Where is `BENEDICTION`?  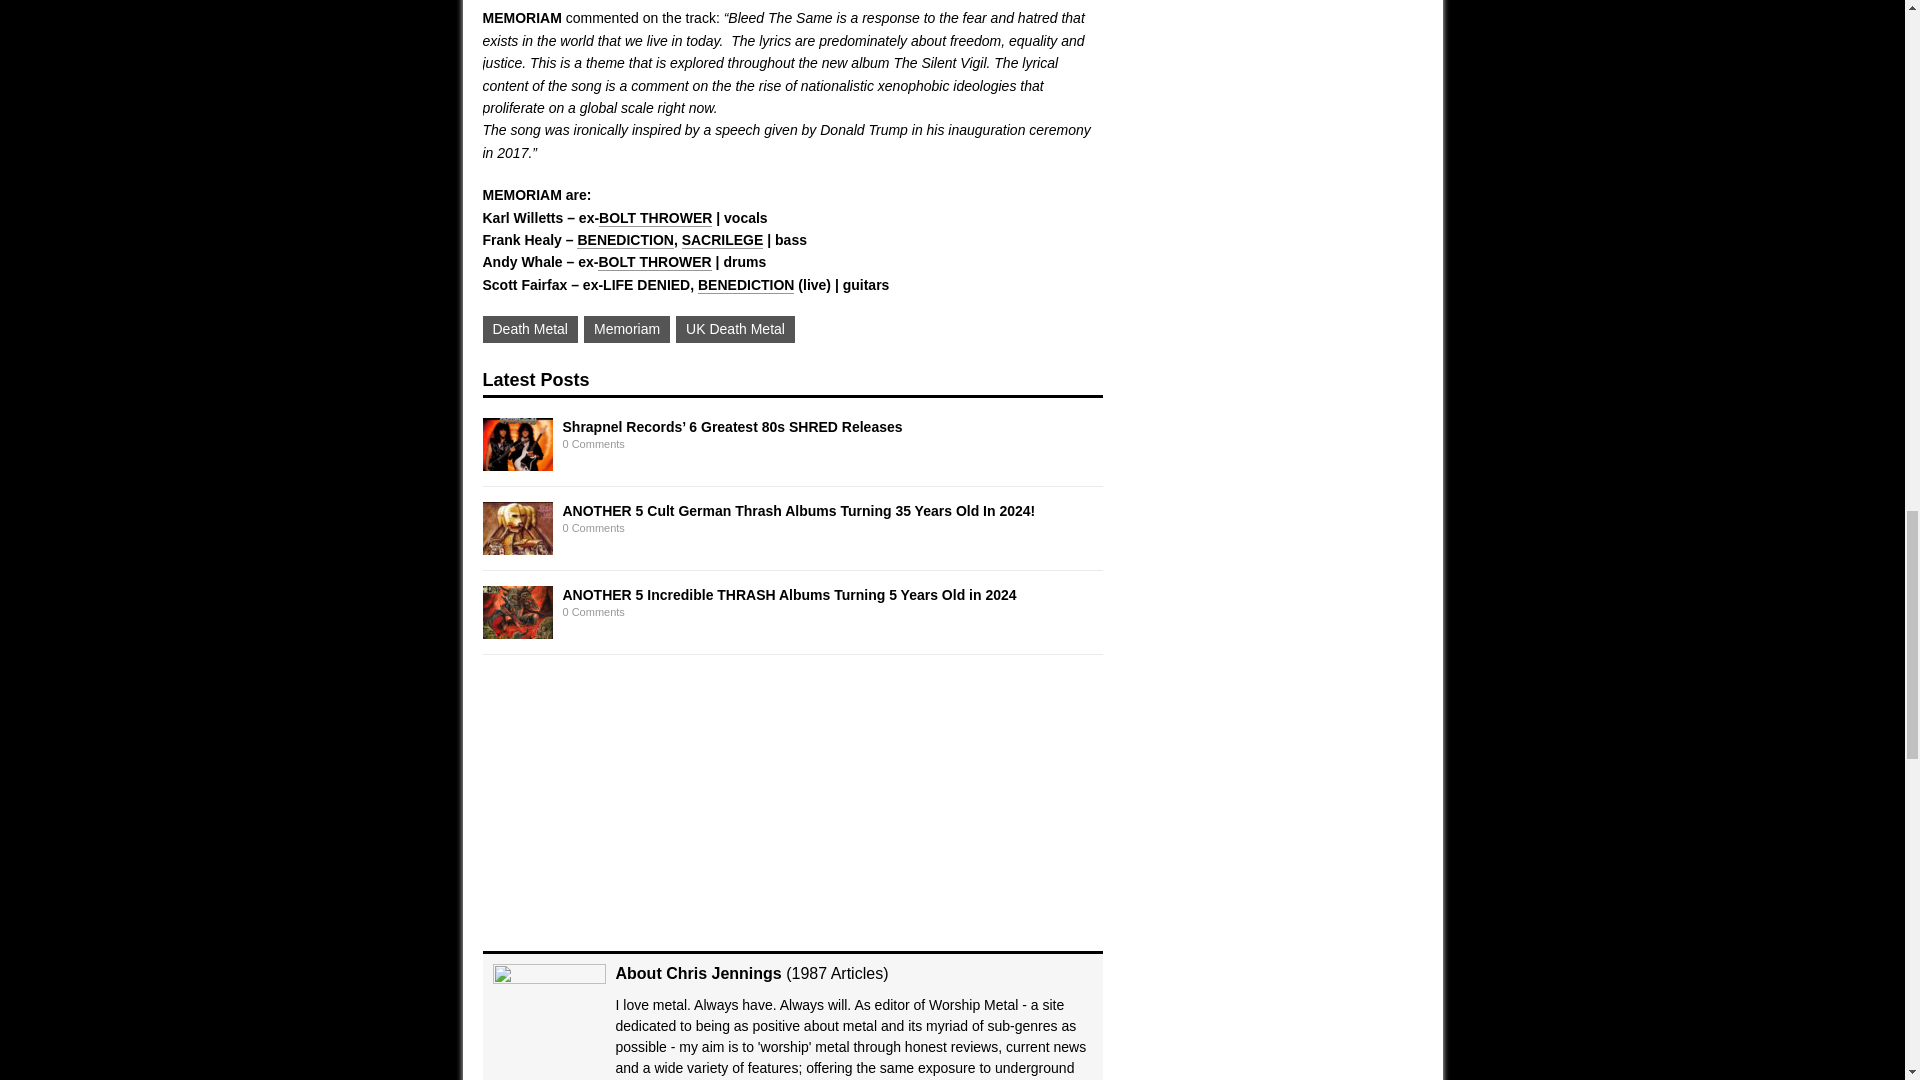 BENEDICTION is located at coordinates (746, 284).